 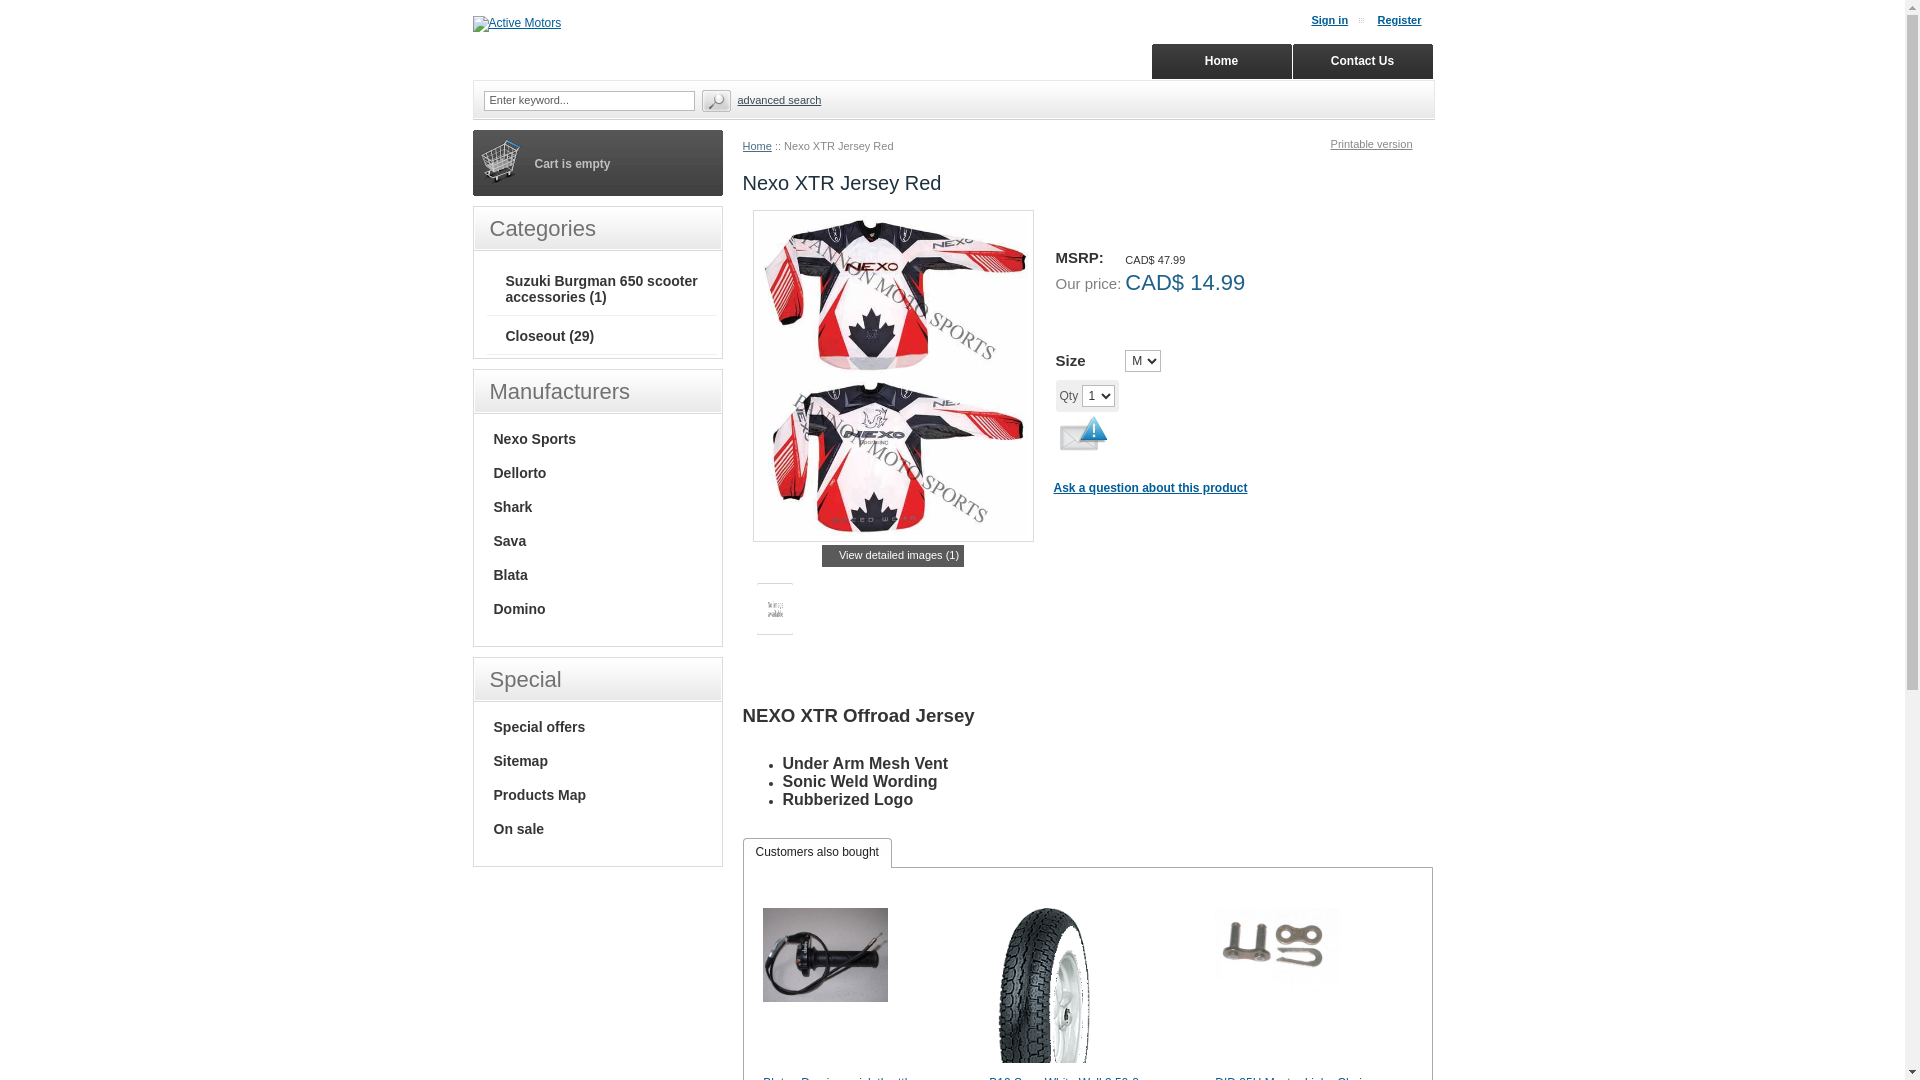 What do you see at coordinates (602, 289) in the screenshot?
I see `Suzuki Burgman 650 scooter accessories (1)` at bounding box center [602, 289].